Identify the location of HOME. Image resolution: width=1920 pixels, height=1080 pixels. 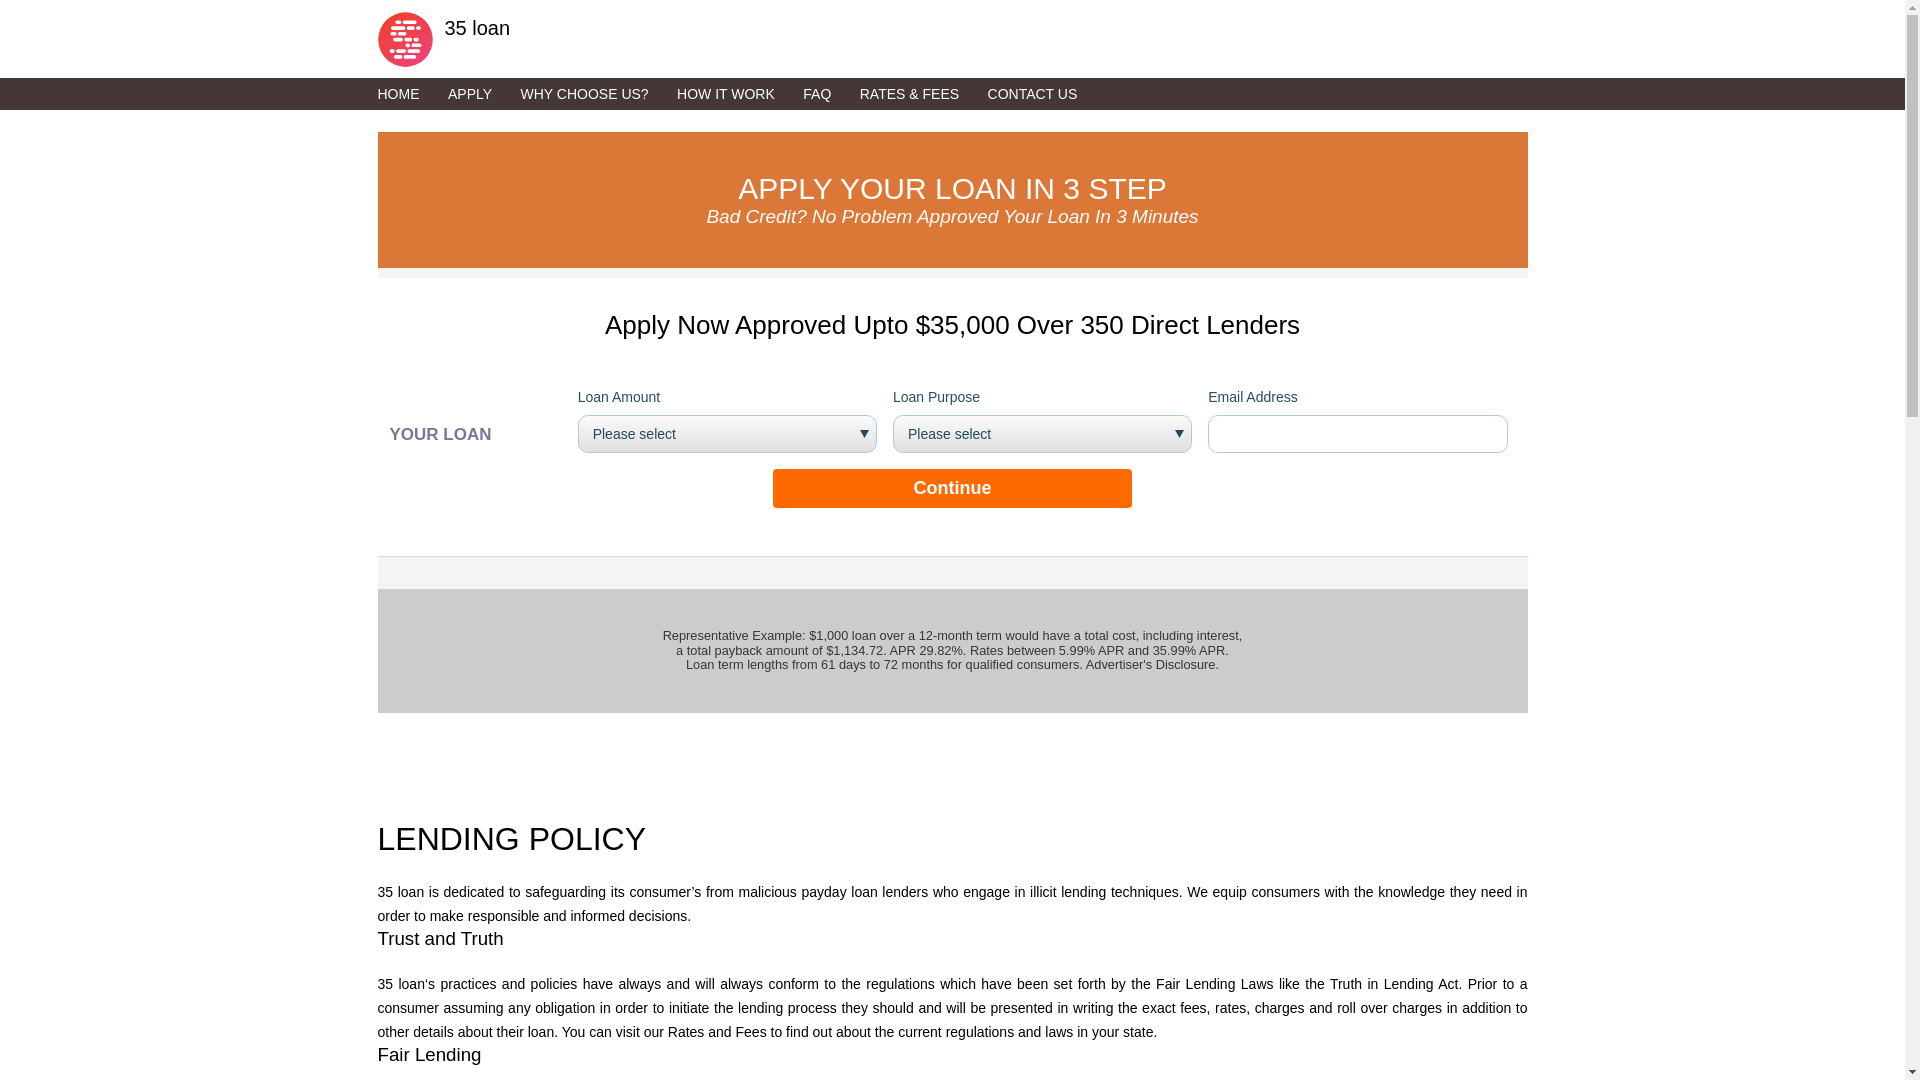
(411, 94).